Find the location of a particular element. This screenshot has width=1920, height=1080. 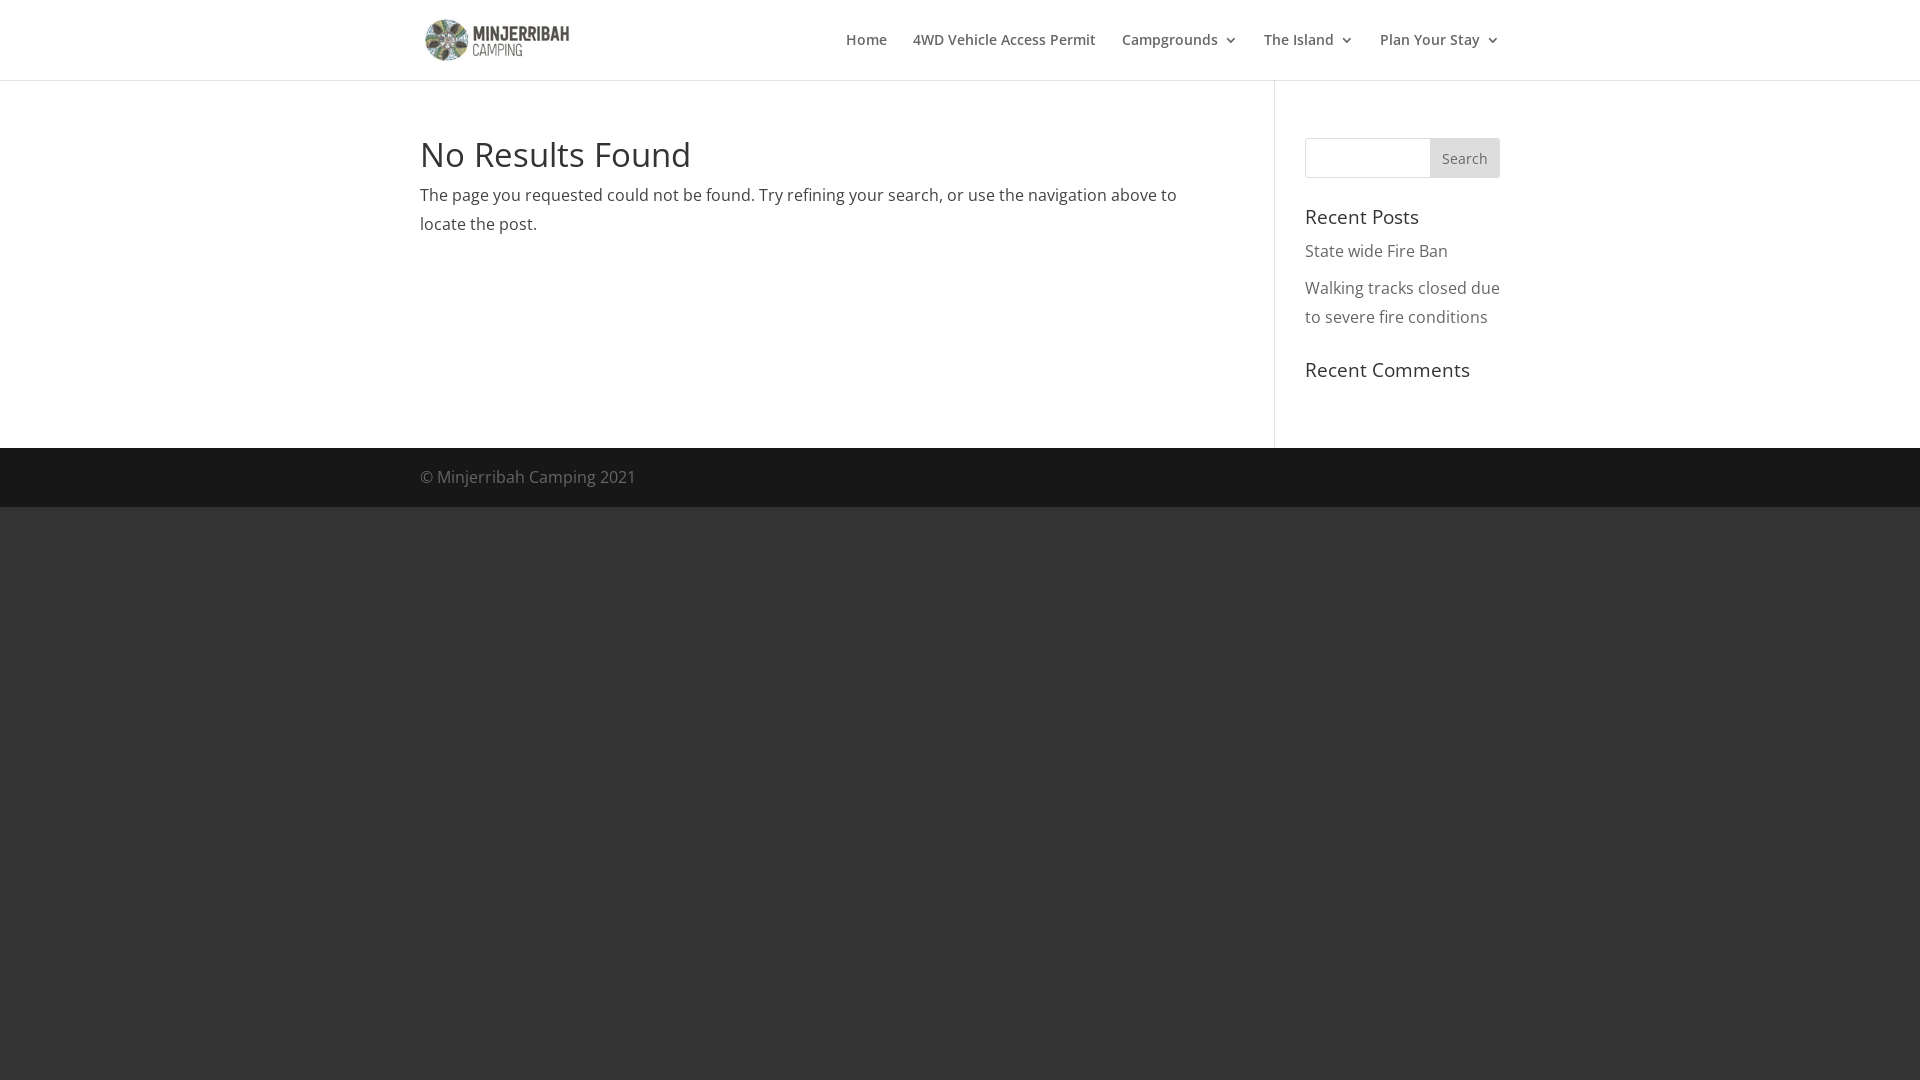

The Island is located at coordinates (1309, 56).